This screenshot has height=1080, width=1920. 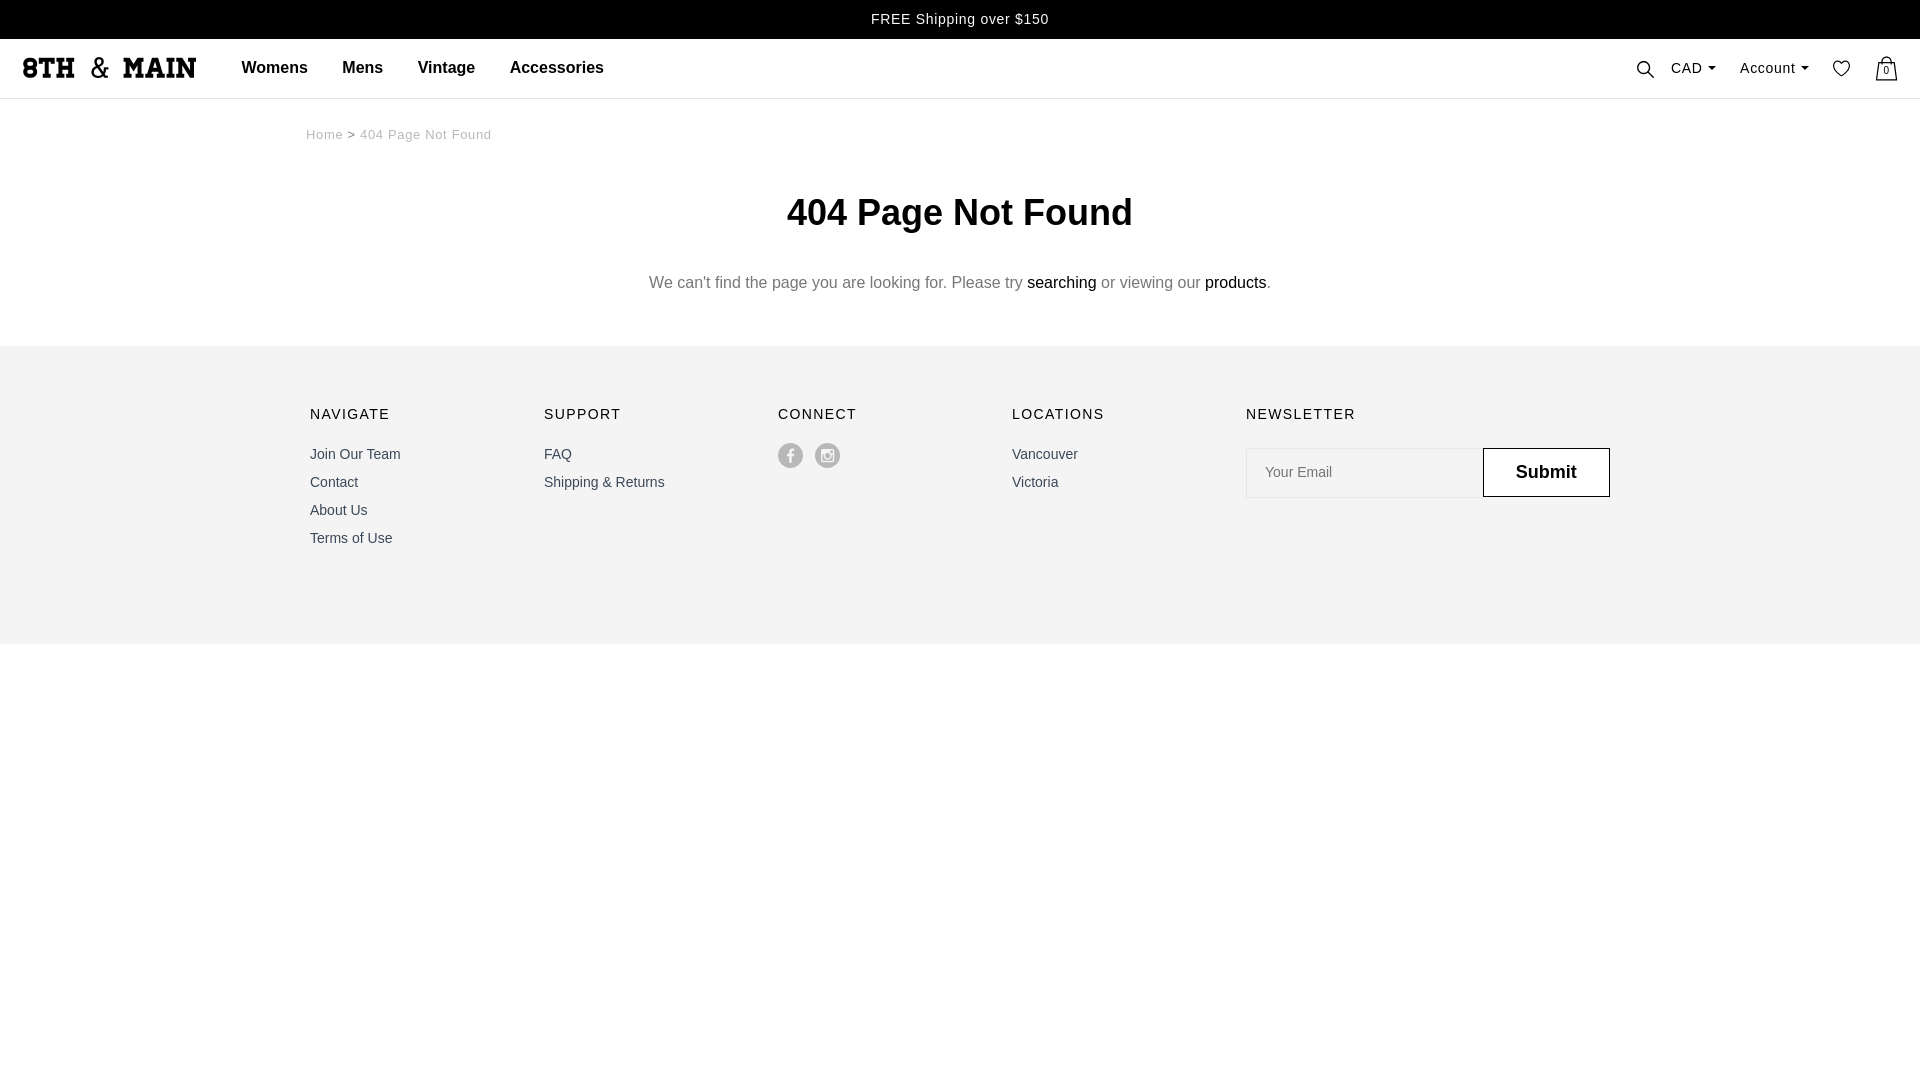 What do you see at coordinates (604, 482) in the screenshot?
I see `Shipping & Returns` at bounding box center [604, 482].